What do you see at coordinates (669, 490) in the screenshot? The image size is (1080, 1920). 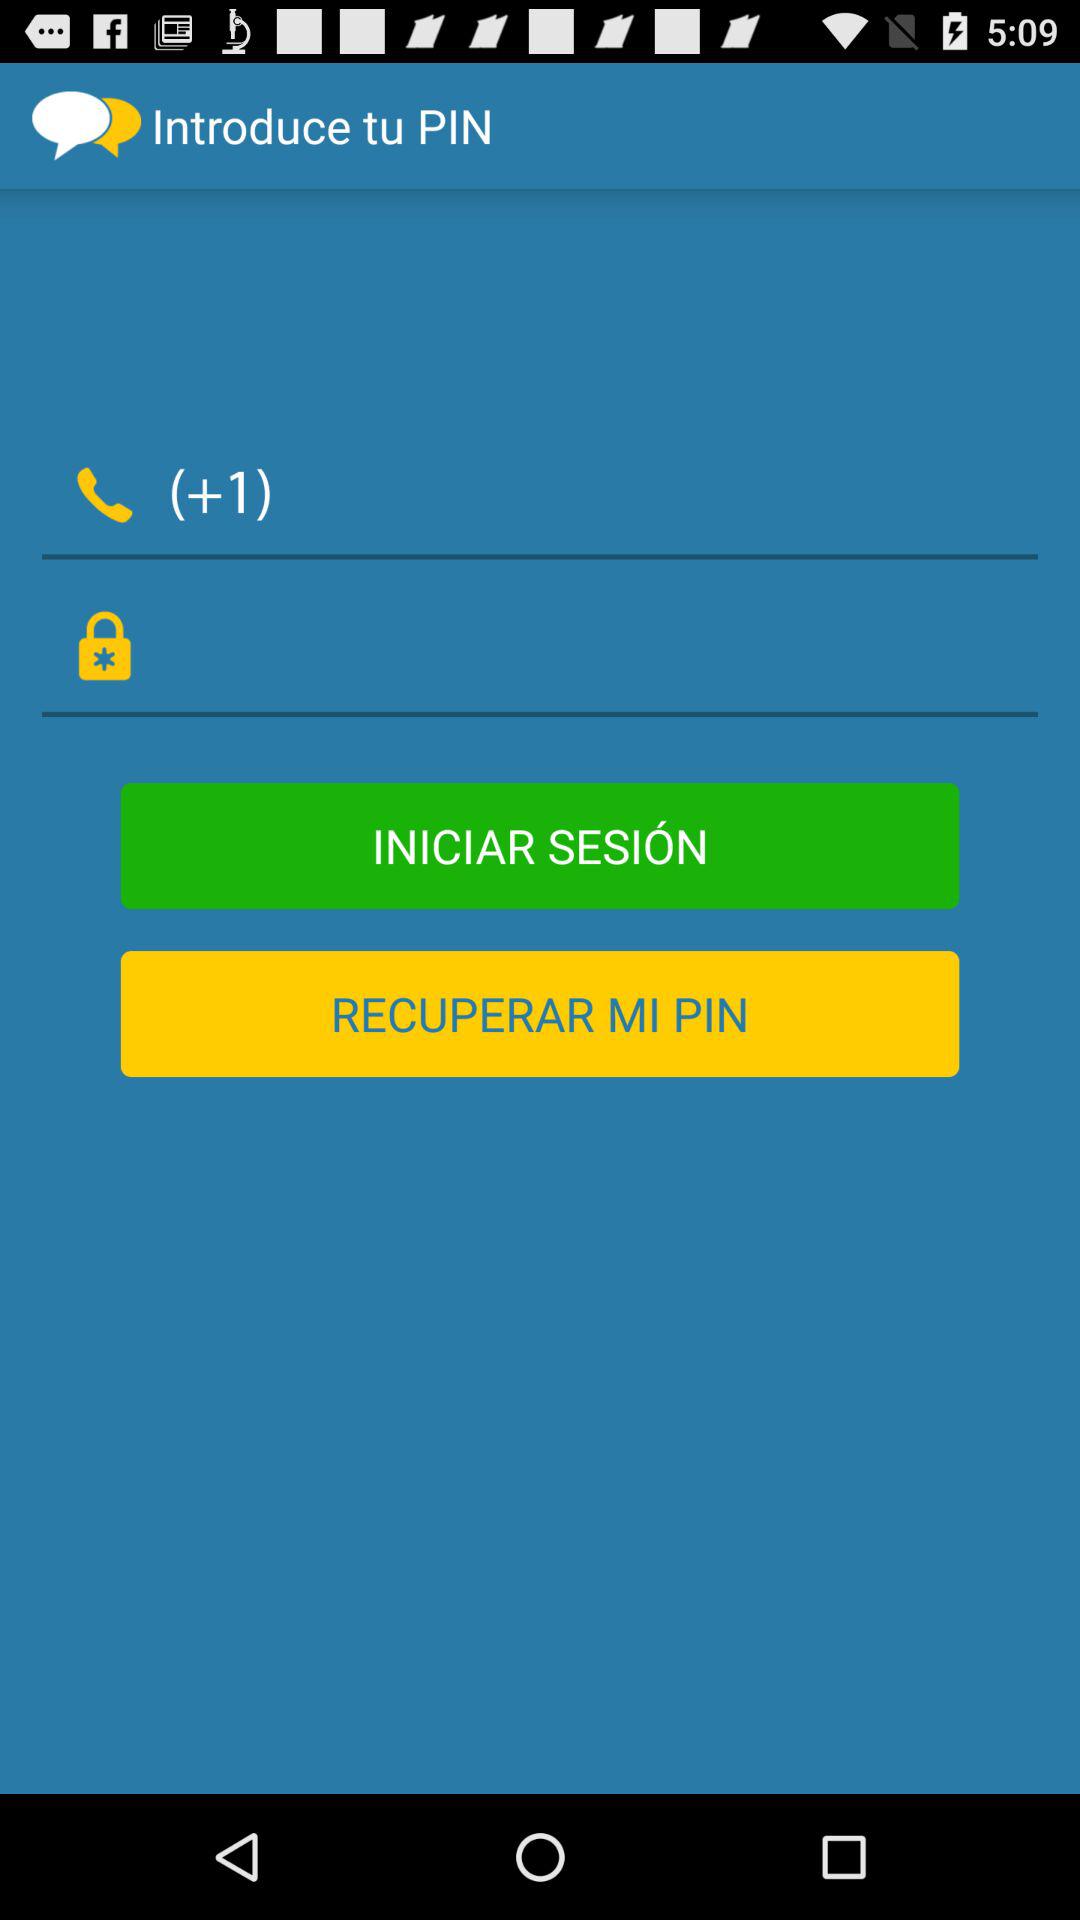 I see `select item below introduce tu pin` at bounding box center [669, 490].